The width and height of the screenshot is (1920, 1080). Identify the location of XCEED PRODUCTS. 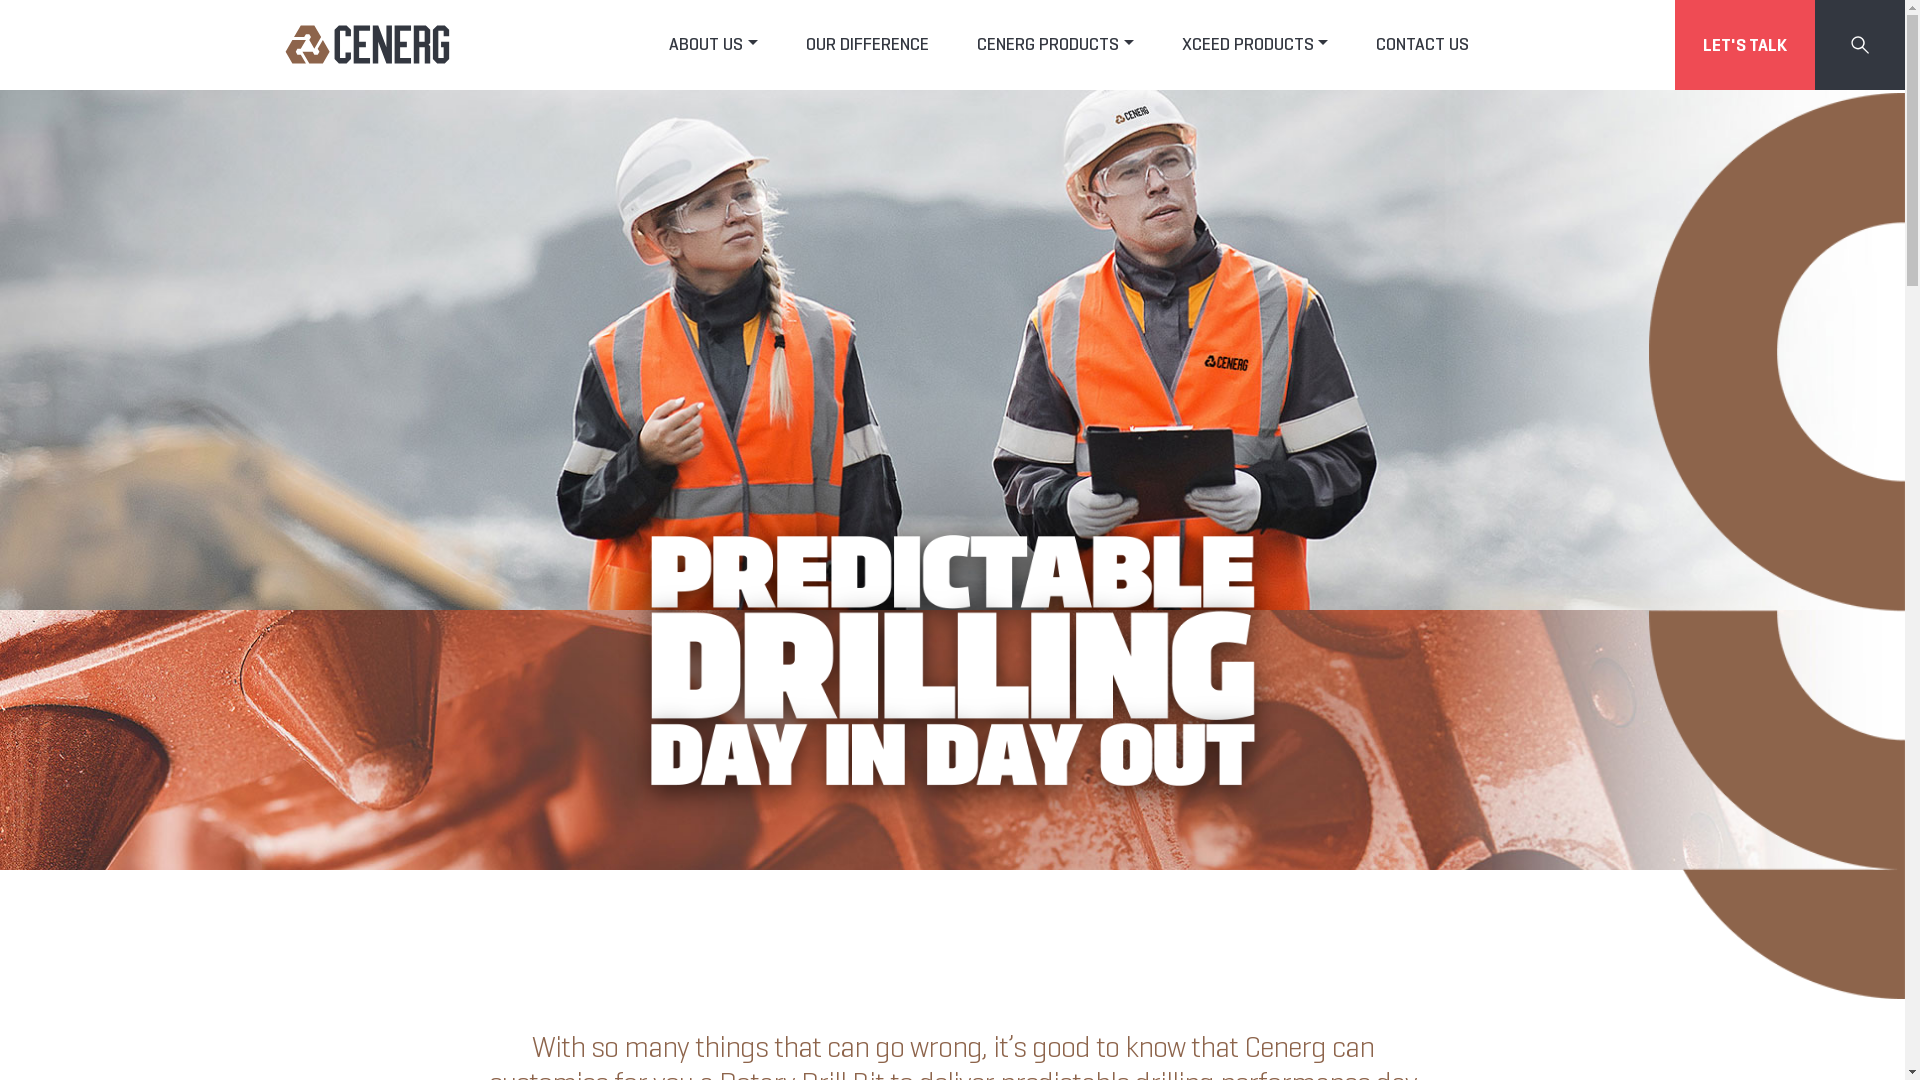
(1256, 44).